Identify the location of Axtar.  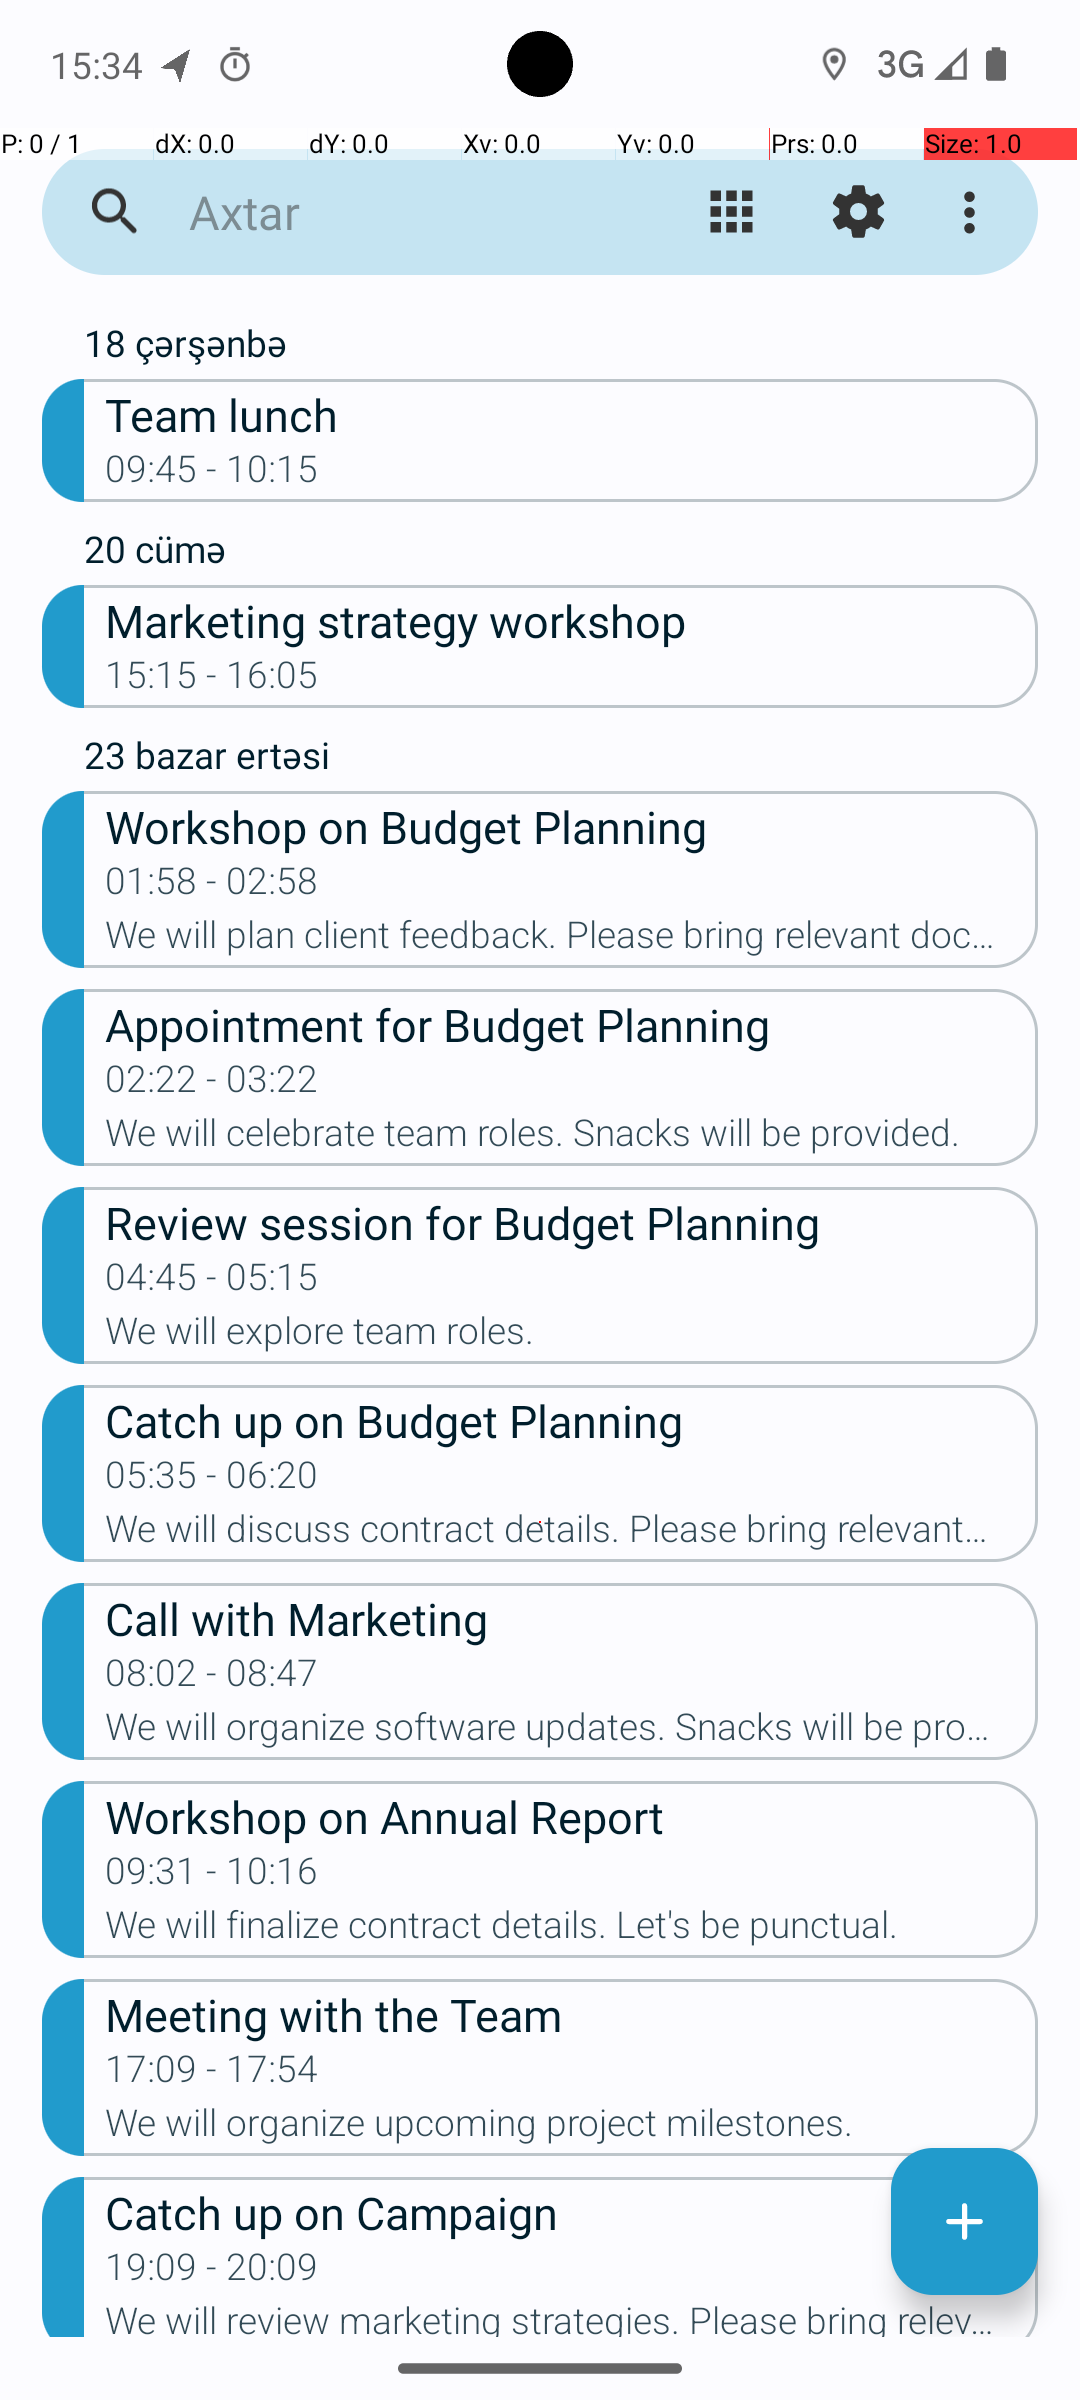
(386, 212).